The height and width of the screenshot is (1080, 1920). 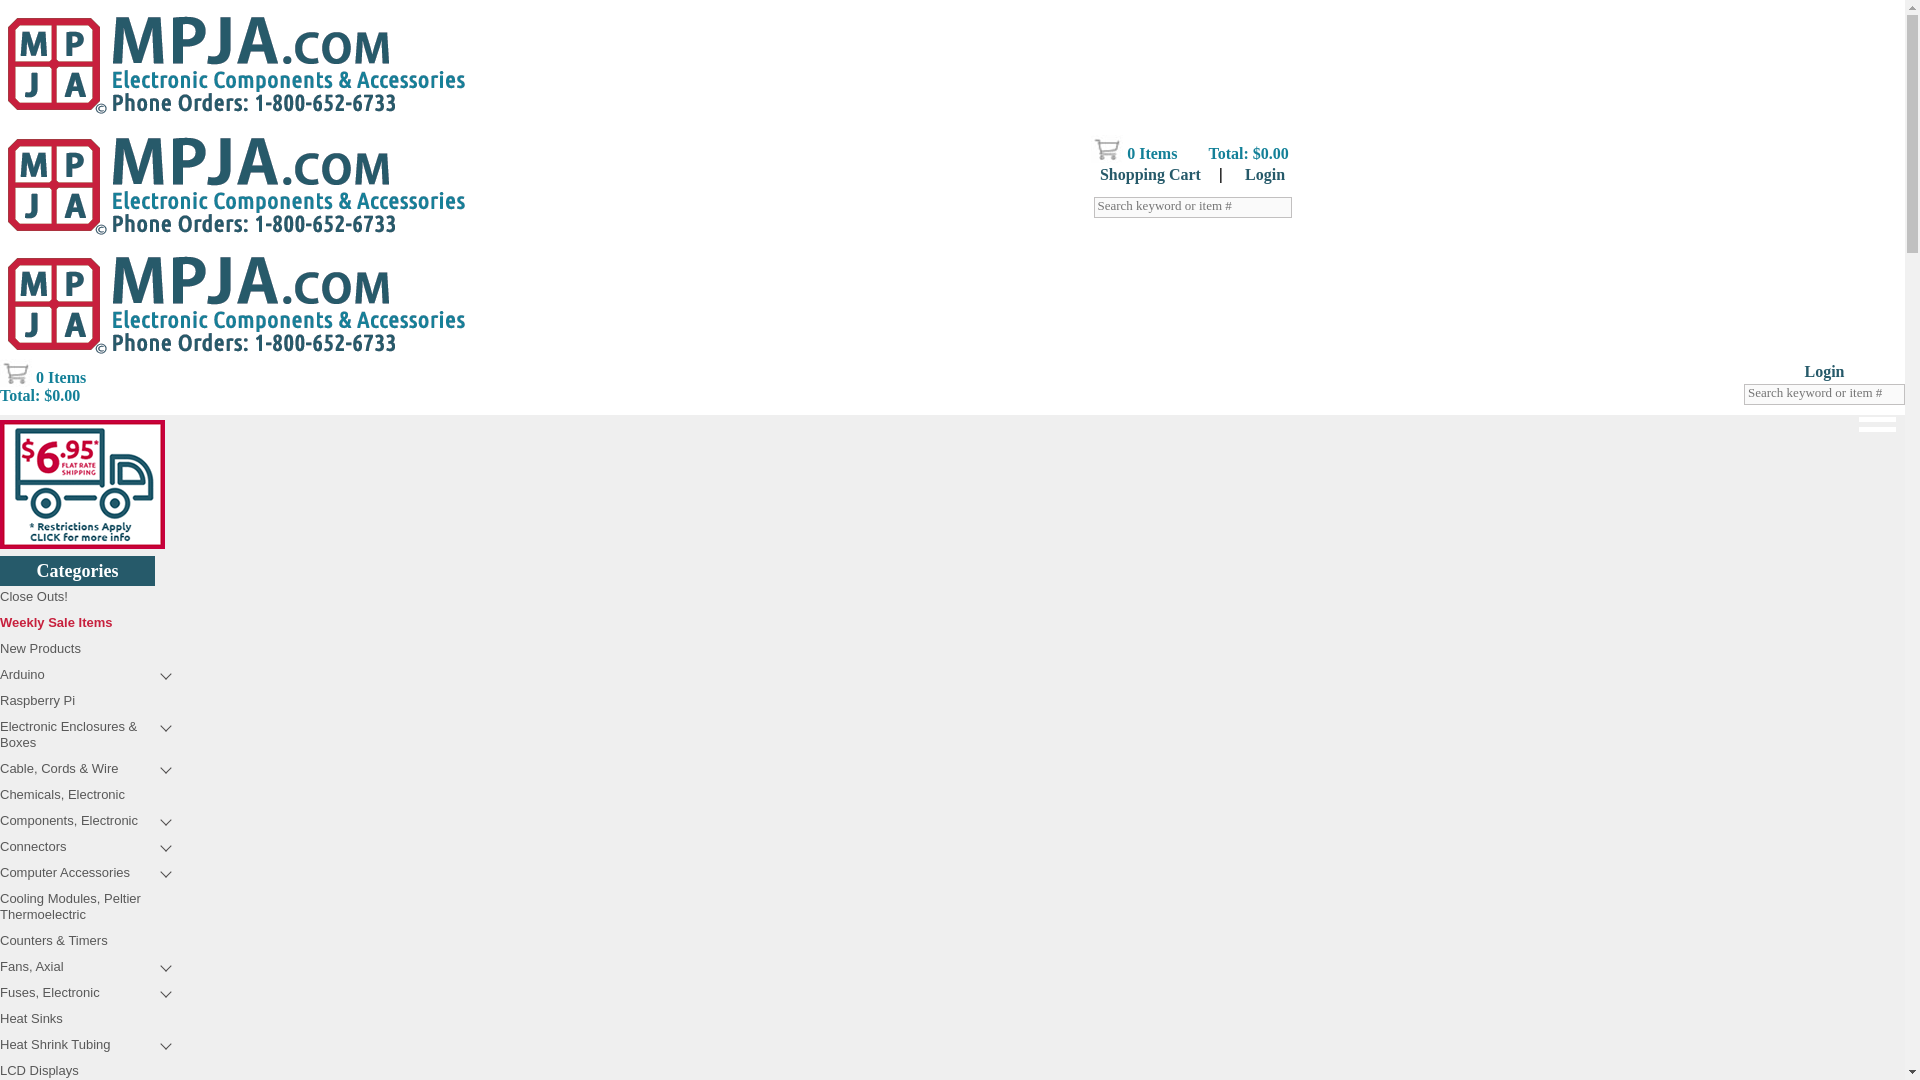 I want to click on Products, so click(x=66, y=405).